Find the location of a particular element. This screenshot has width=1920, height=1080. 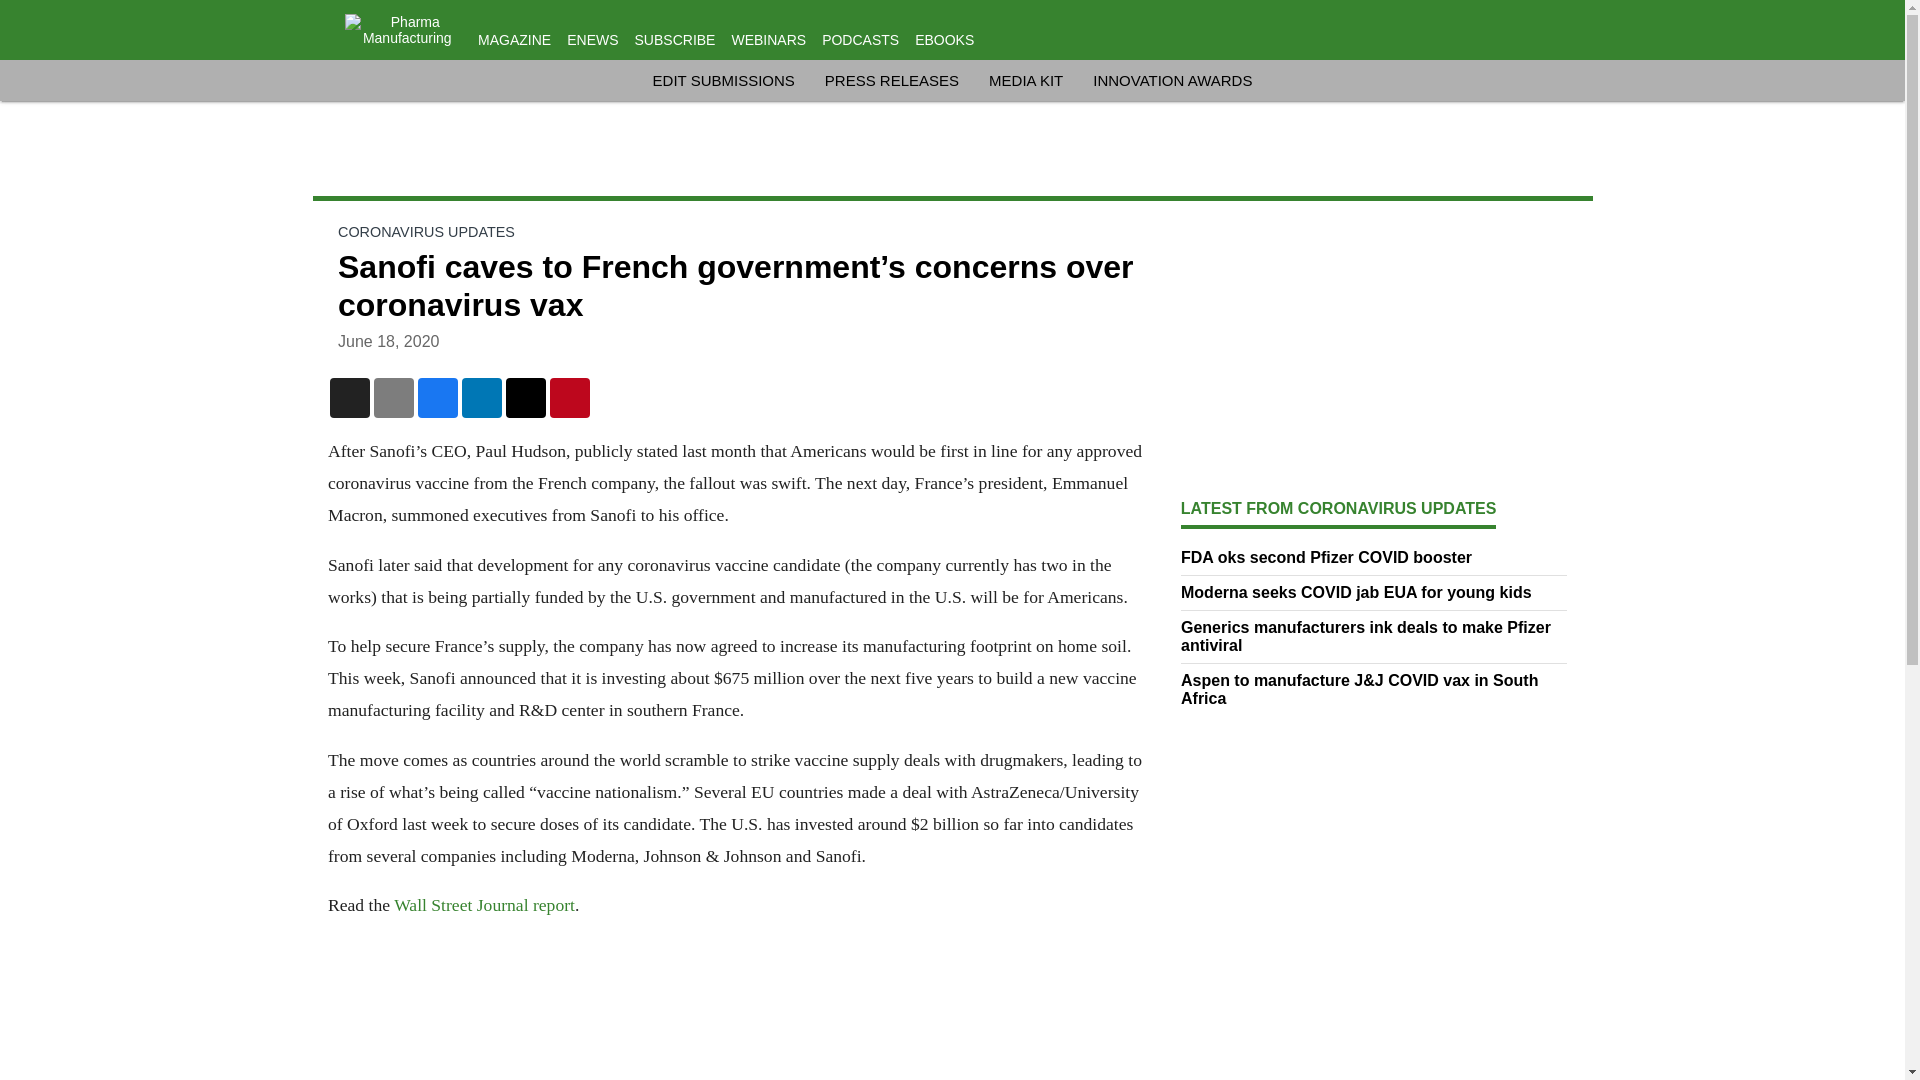

INNOVATION AWARDS is located at coordinates (1172, 80).